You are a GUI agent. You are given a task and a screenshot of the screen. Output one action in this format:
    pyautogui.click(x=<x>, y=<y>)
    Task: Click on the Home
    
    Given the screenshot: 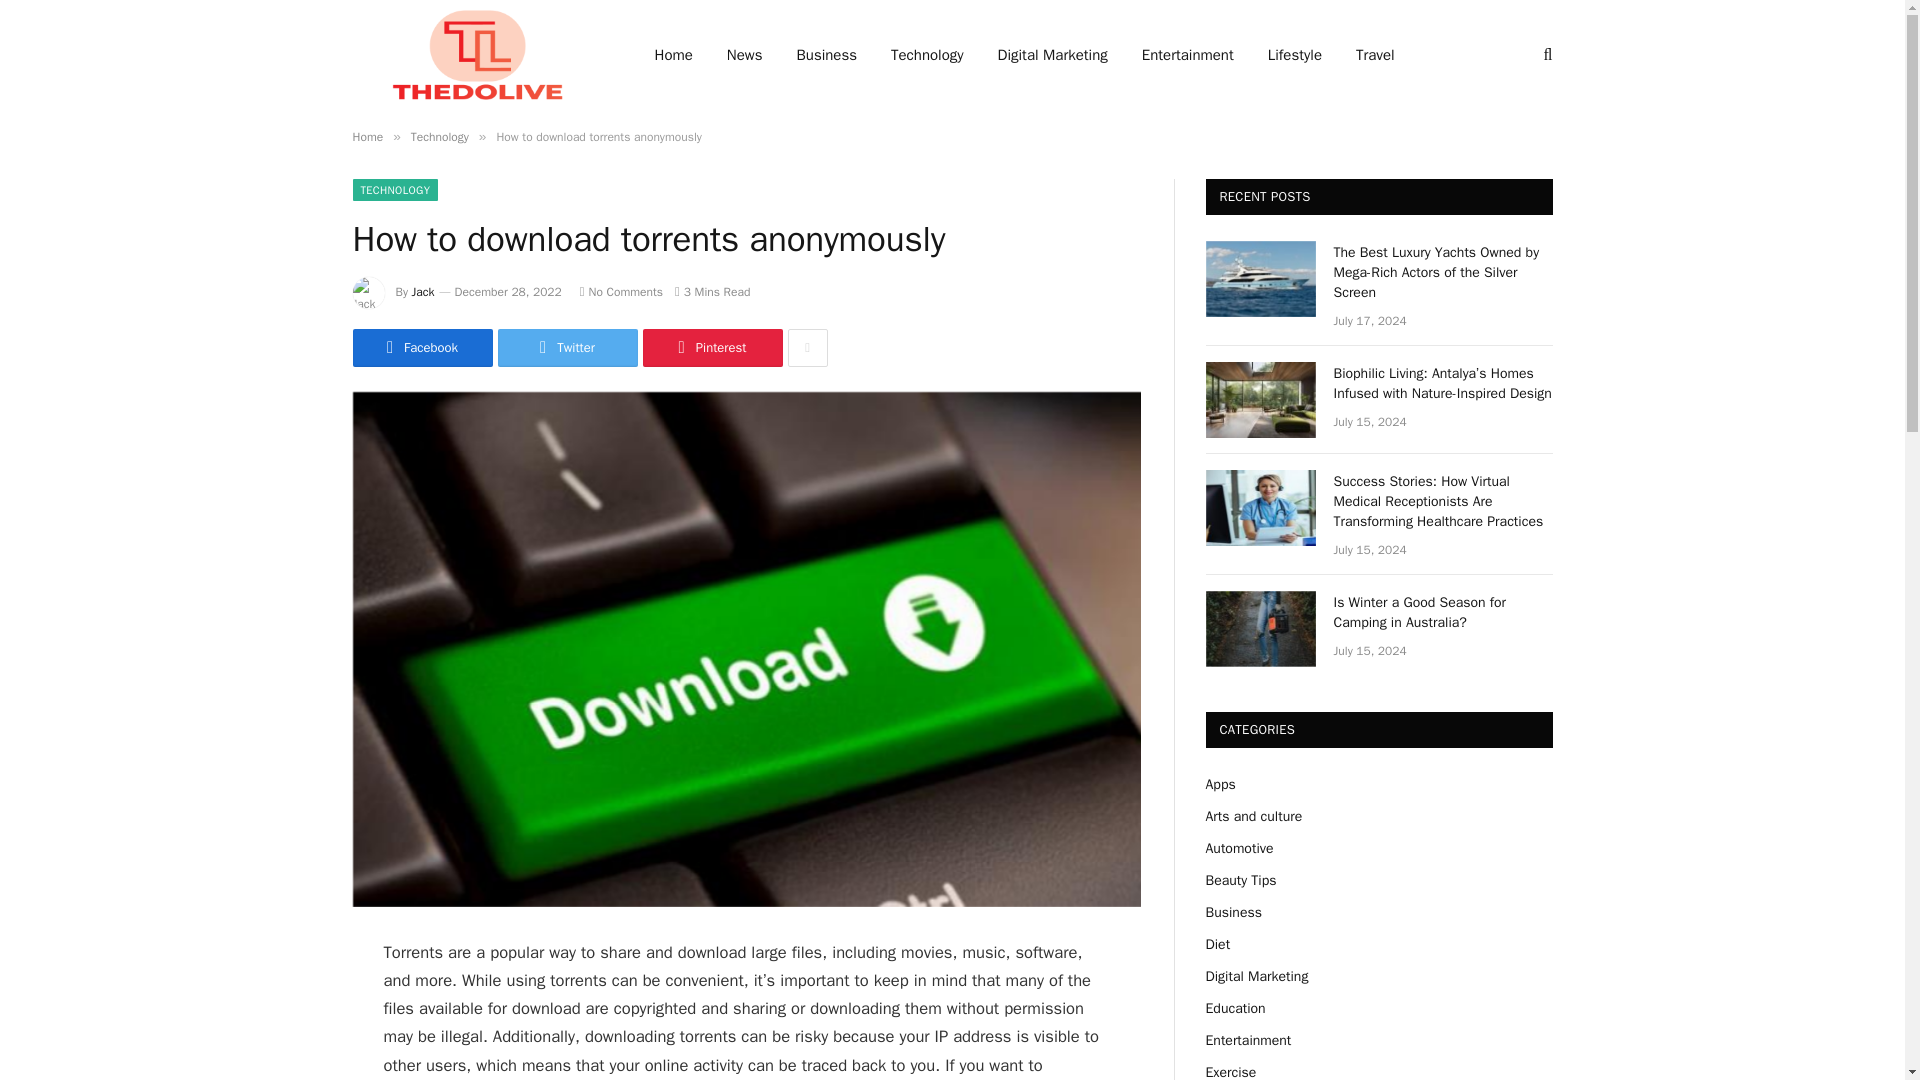 What is the action you would take?
    pyautogui.click(x=366, y=136)
    